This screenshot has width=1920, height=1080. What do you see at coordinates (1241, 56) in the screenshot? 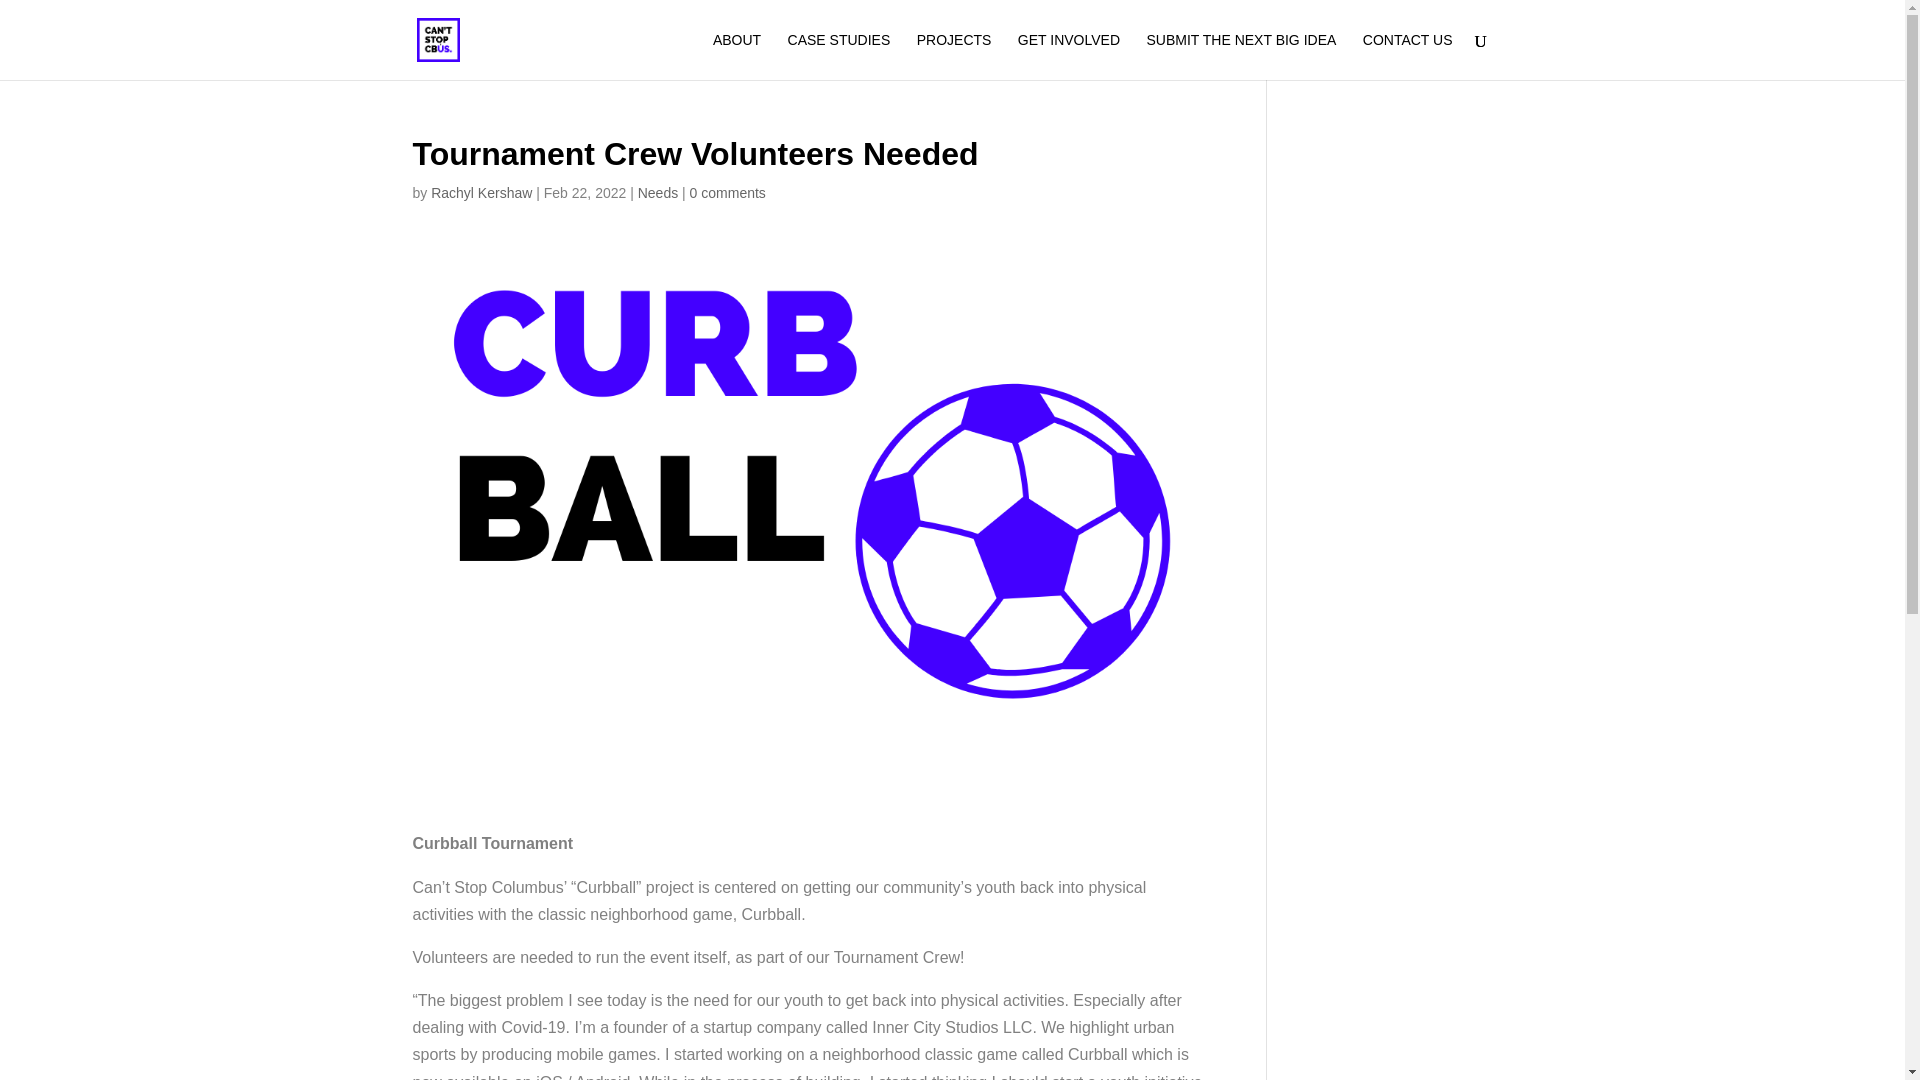
I see `SUBMIT THE NEXT BIG IDEA` at bounding box center [1241, 56].